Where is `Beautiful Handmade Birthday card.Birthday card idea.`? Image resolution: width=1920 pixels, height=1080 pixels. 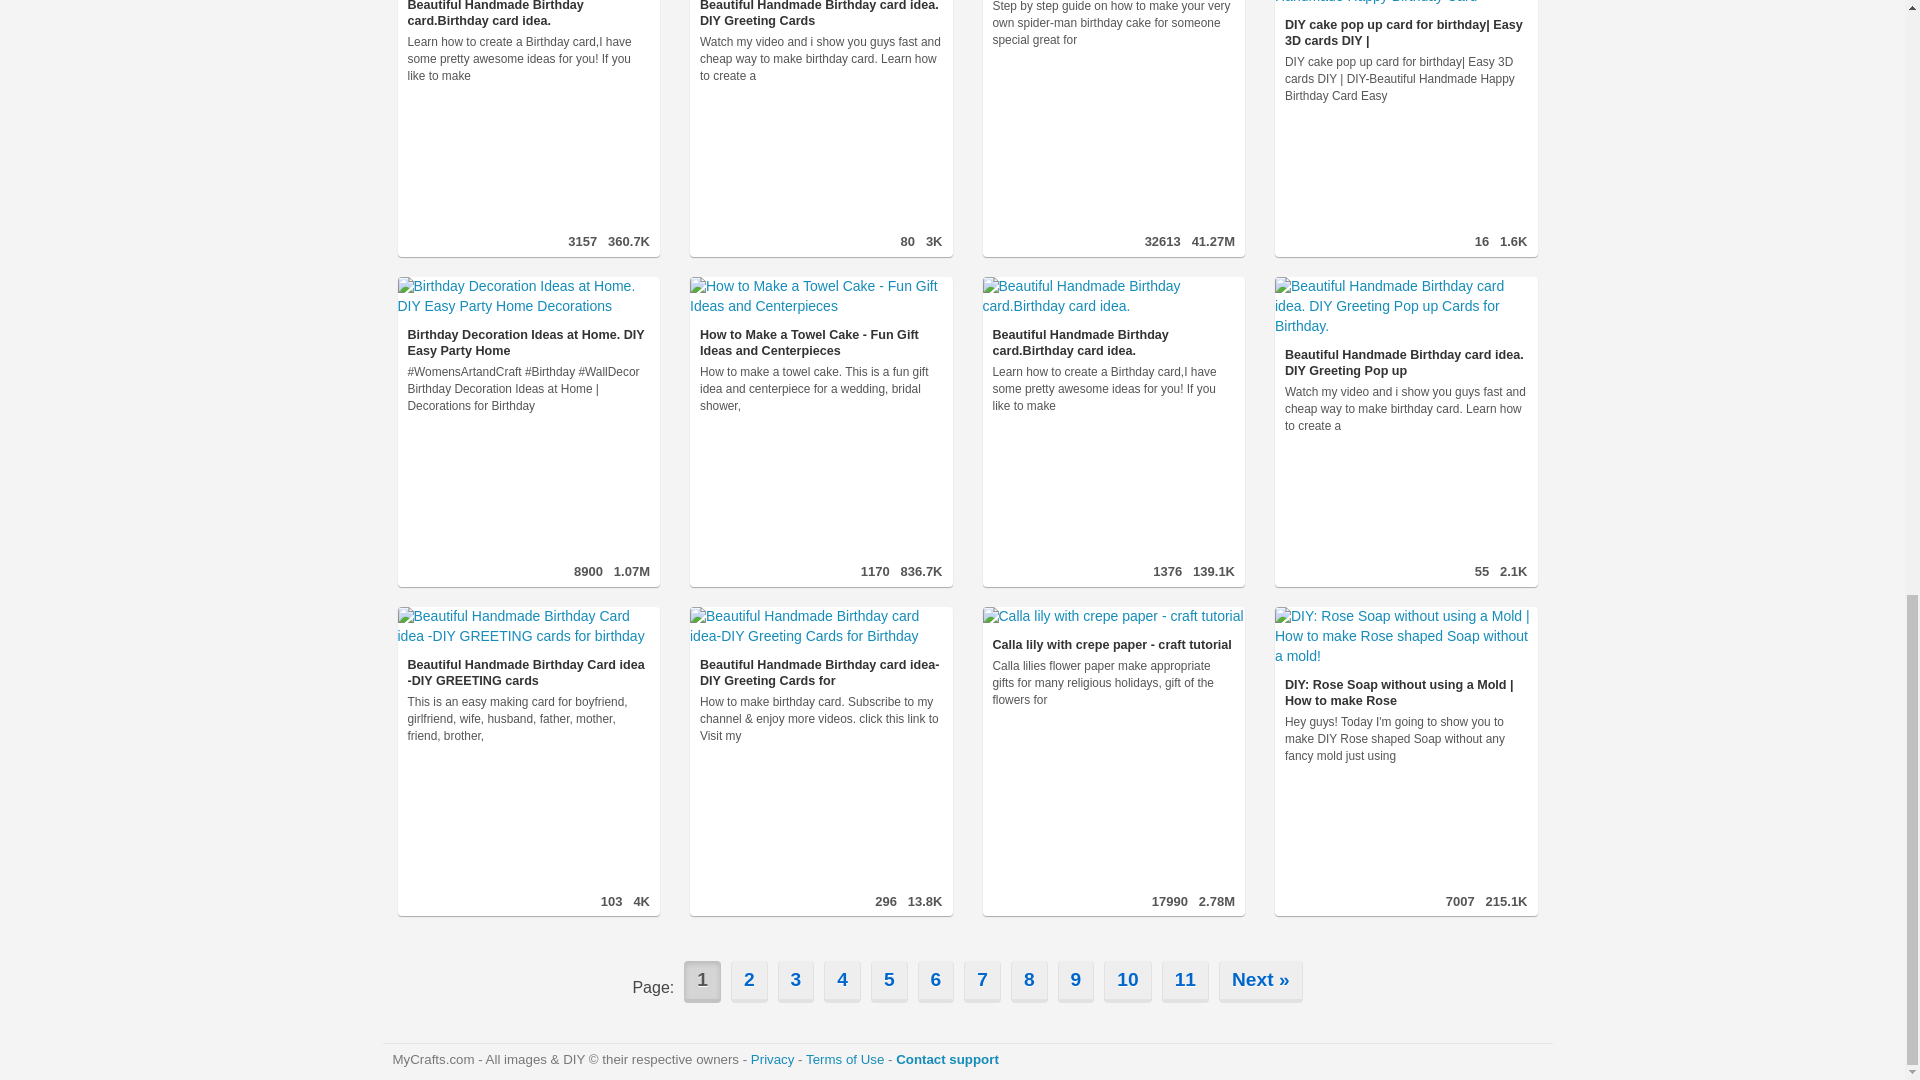 Beautiful Handmade Birthday card.Birthday card idea. is located at coordinates (528, 14).